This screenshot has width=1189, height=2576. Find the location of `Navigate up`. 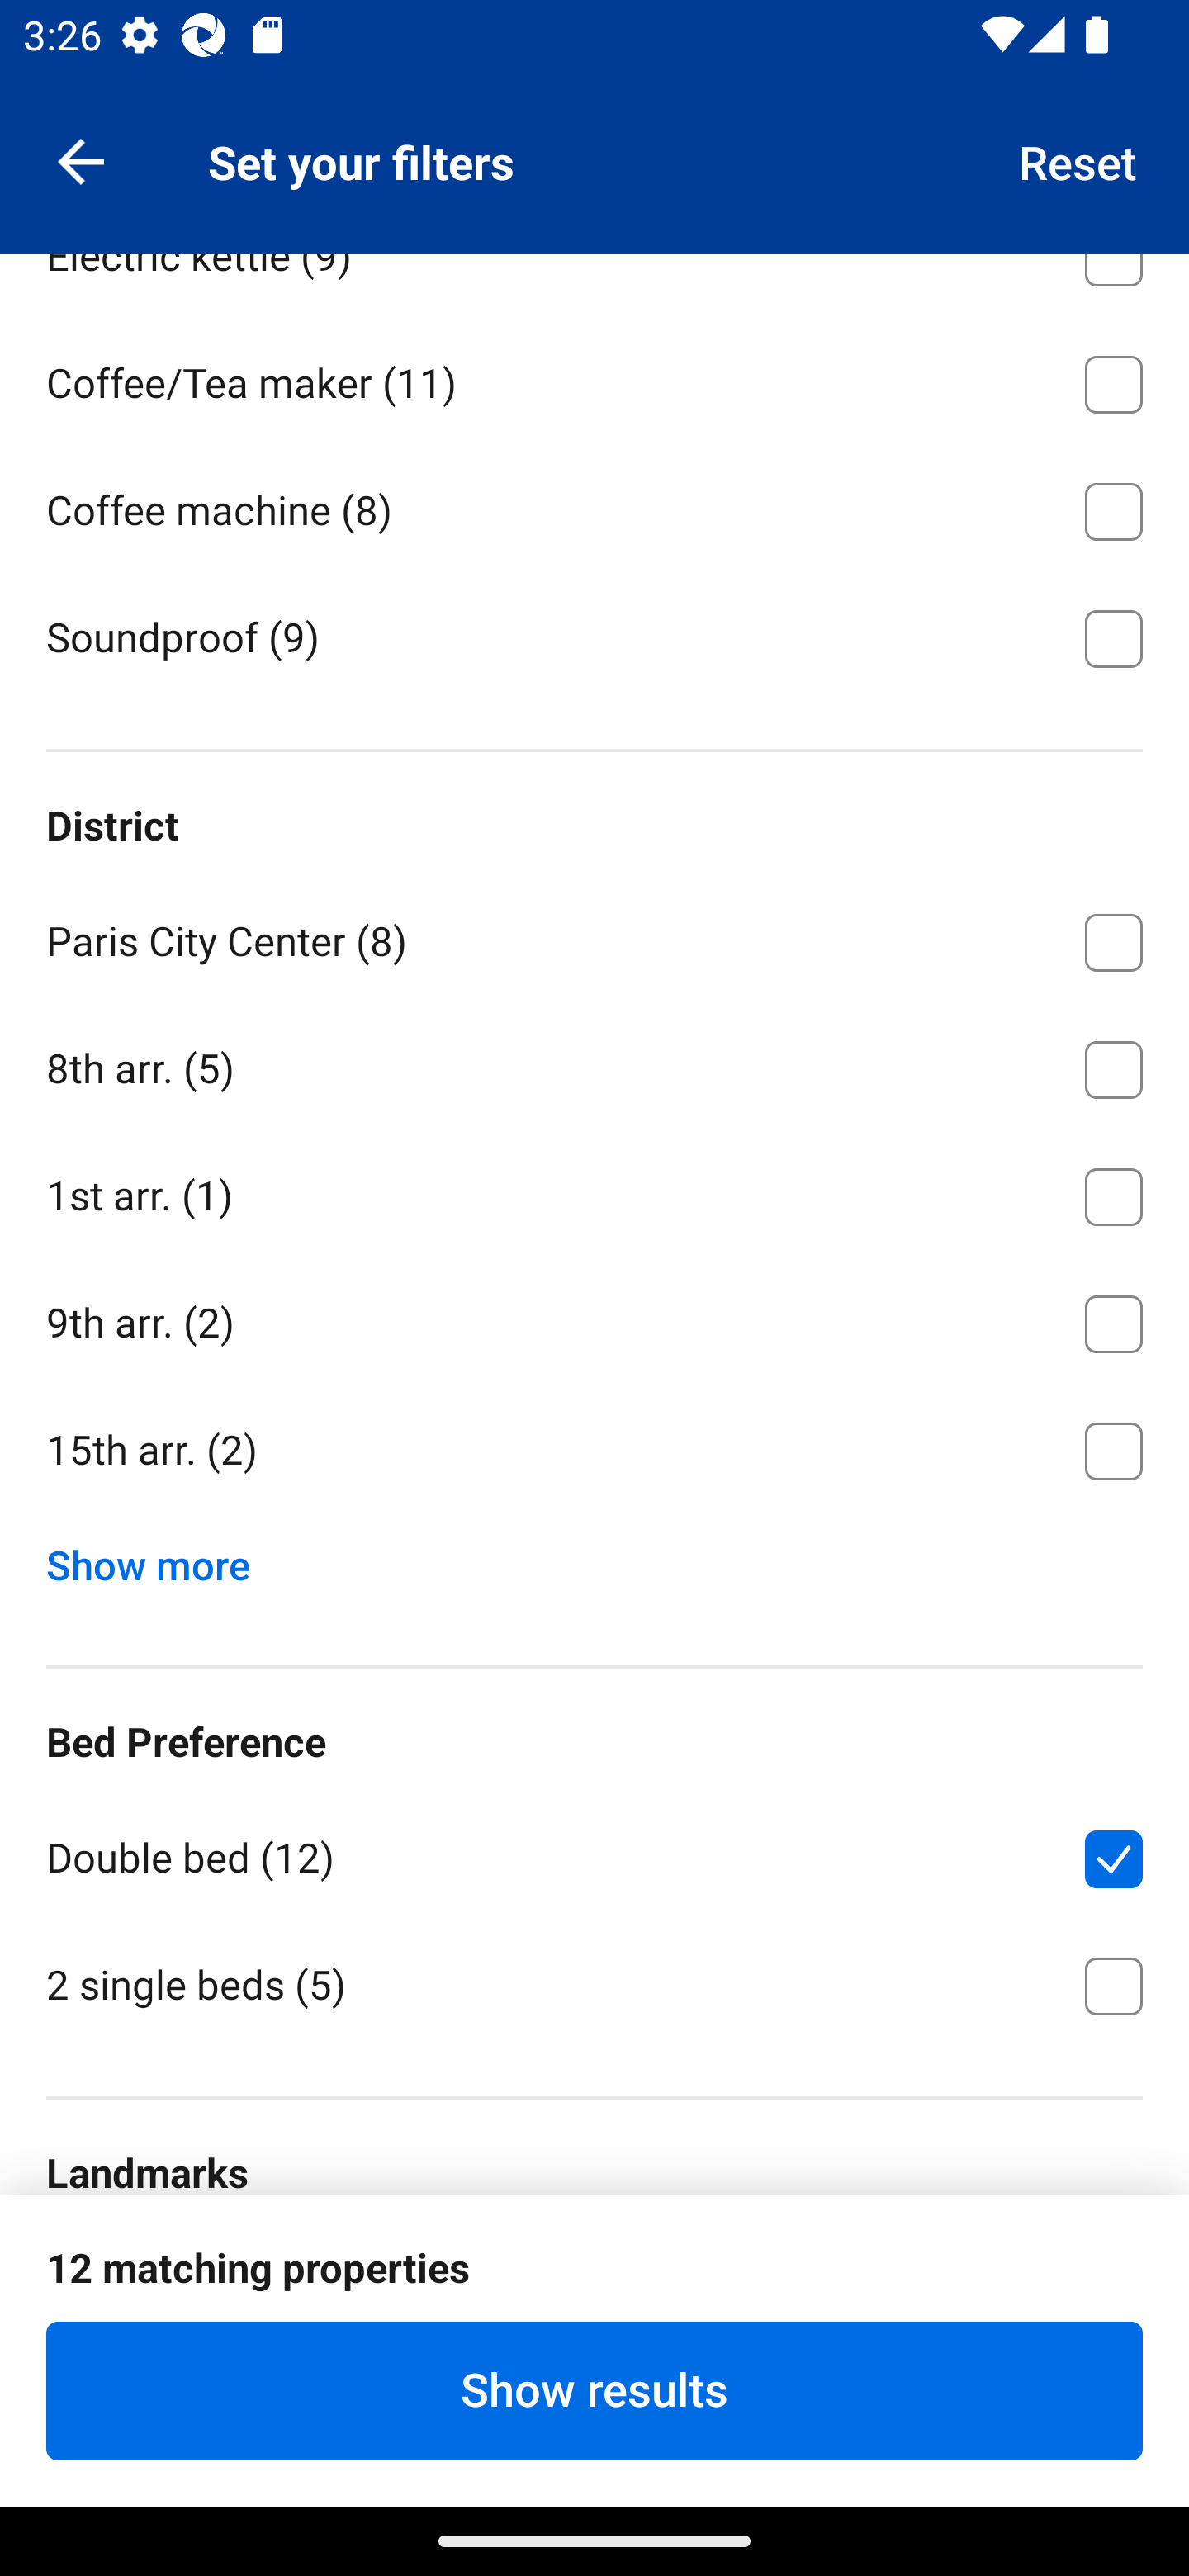

Navigate up is located at coordinates (81, 160).